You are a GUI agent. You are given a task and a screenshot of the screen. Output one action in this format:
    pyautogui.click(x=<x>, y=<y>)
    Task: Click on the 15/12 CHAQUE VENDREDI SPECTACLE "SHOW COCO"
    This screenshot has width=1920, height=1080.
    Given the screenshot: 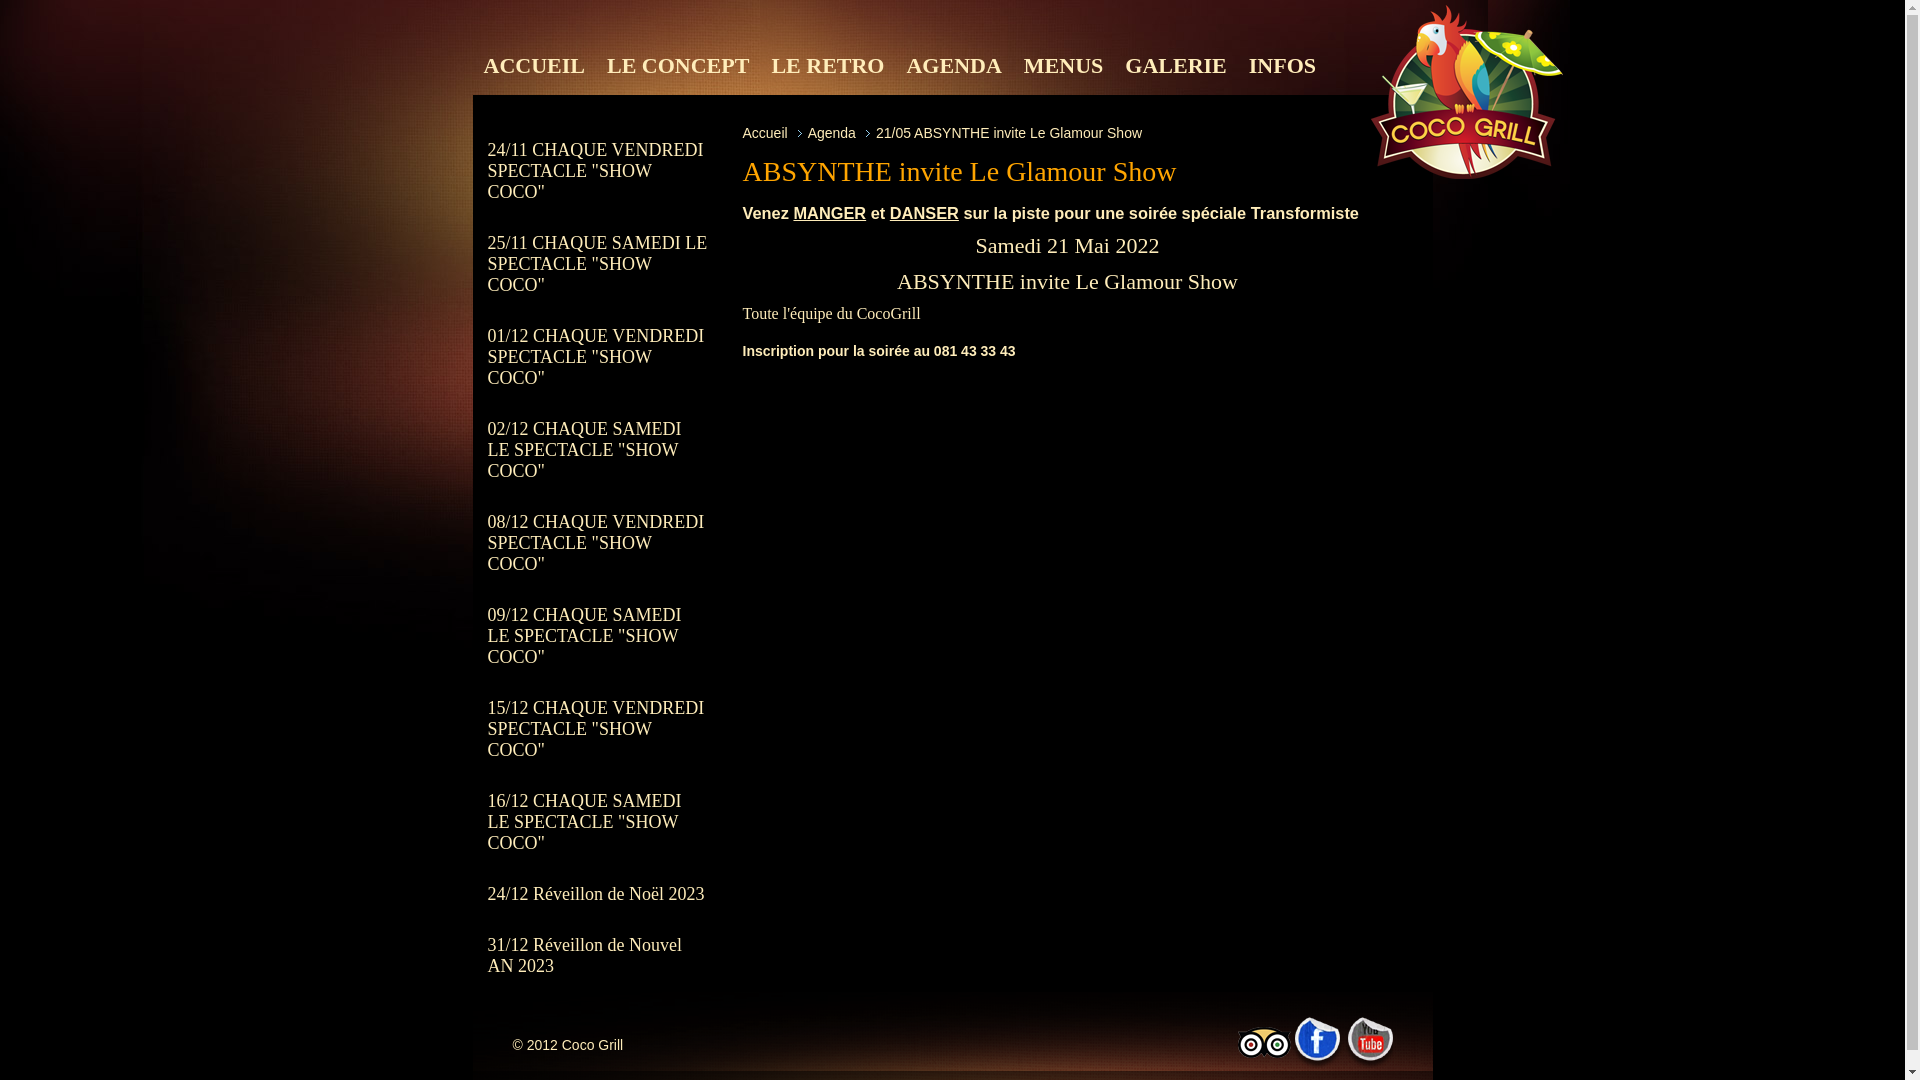 What is the action you would take?
    pyautogui.click(x=597, y=730)
    